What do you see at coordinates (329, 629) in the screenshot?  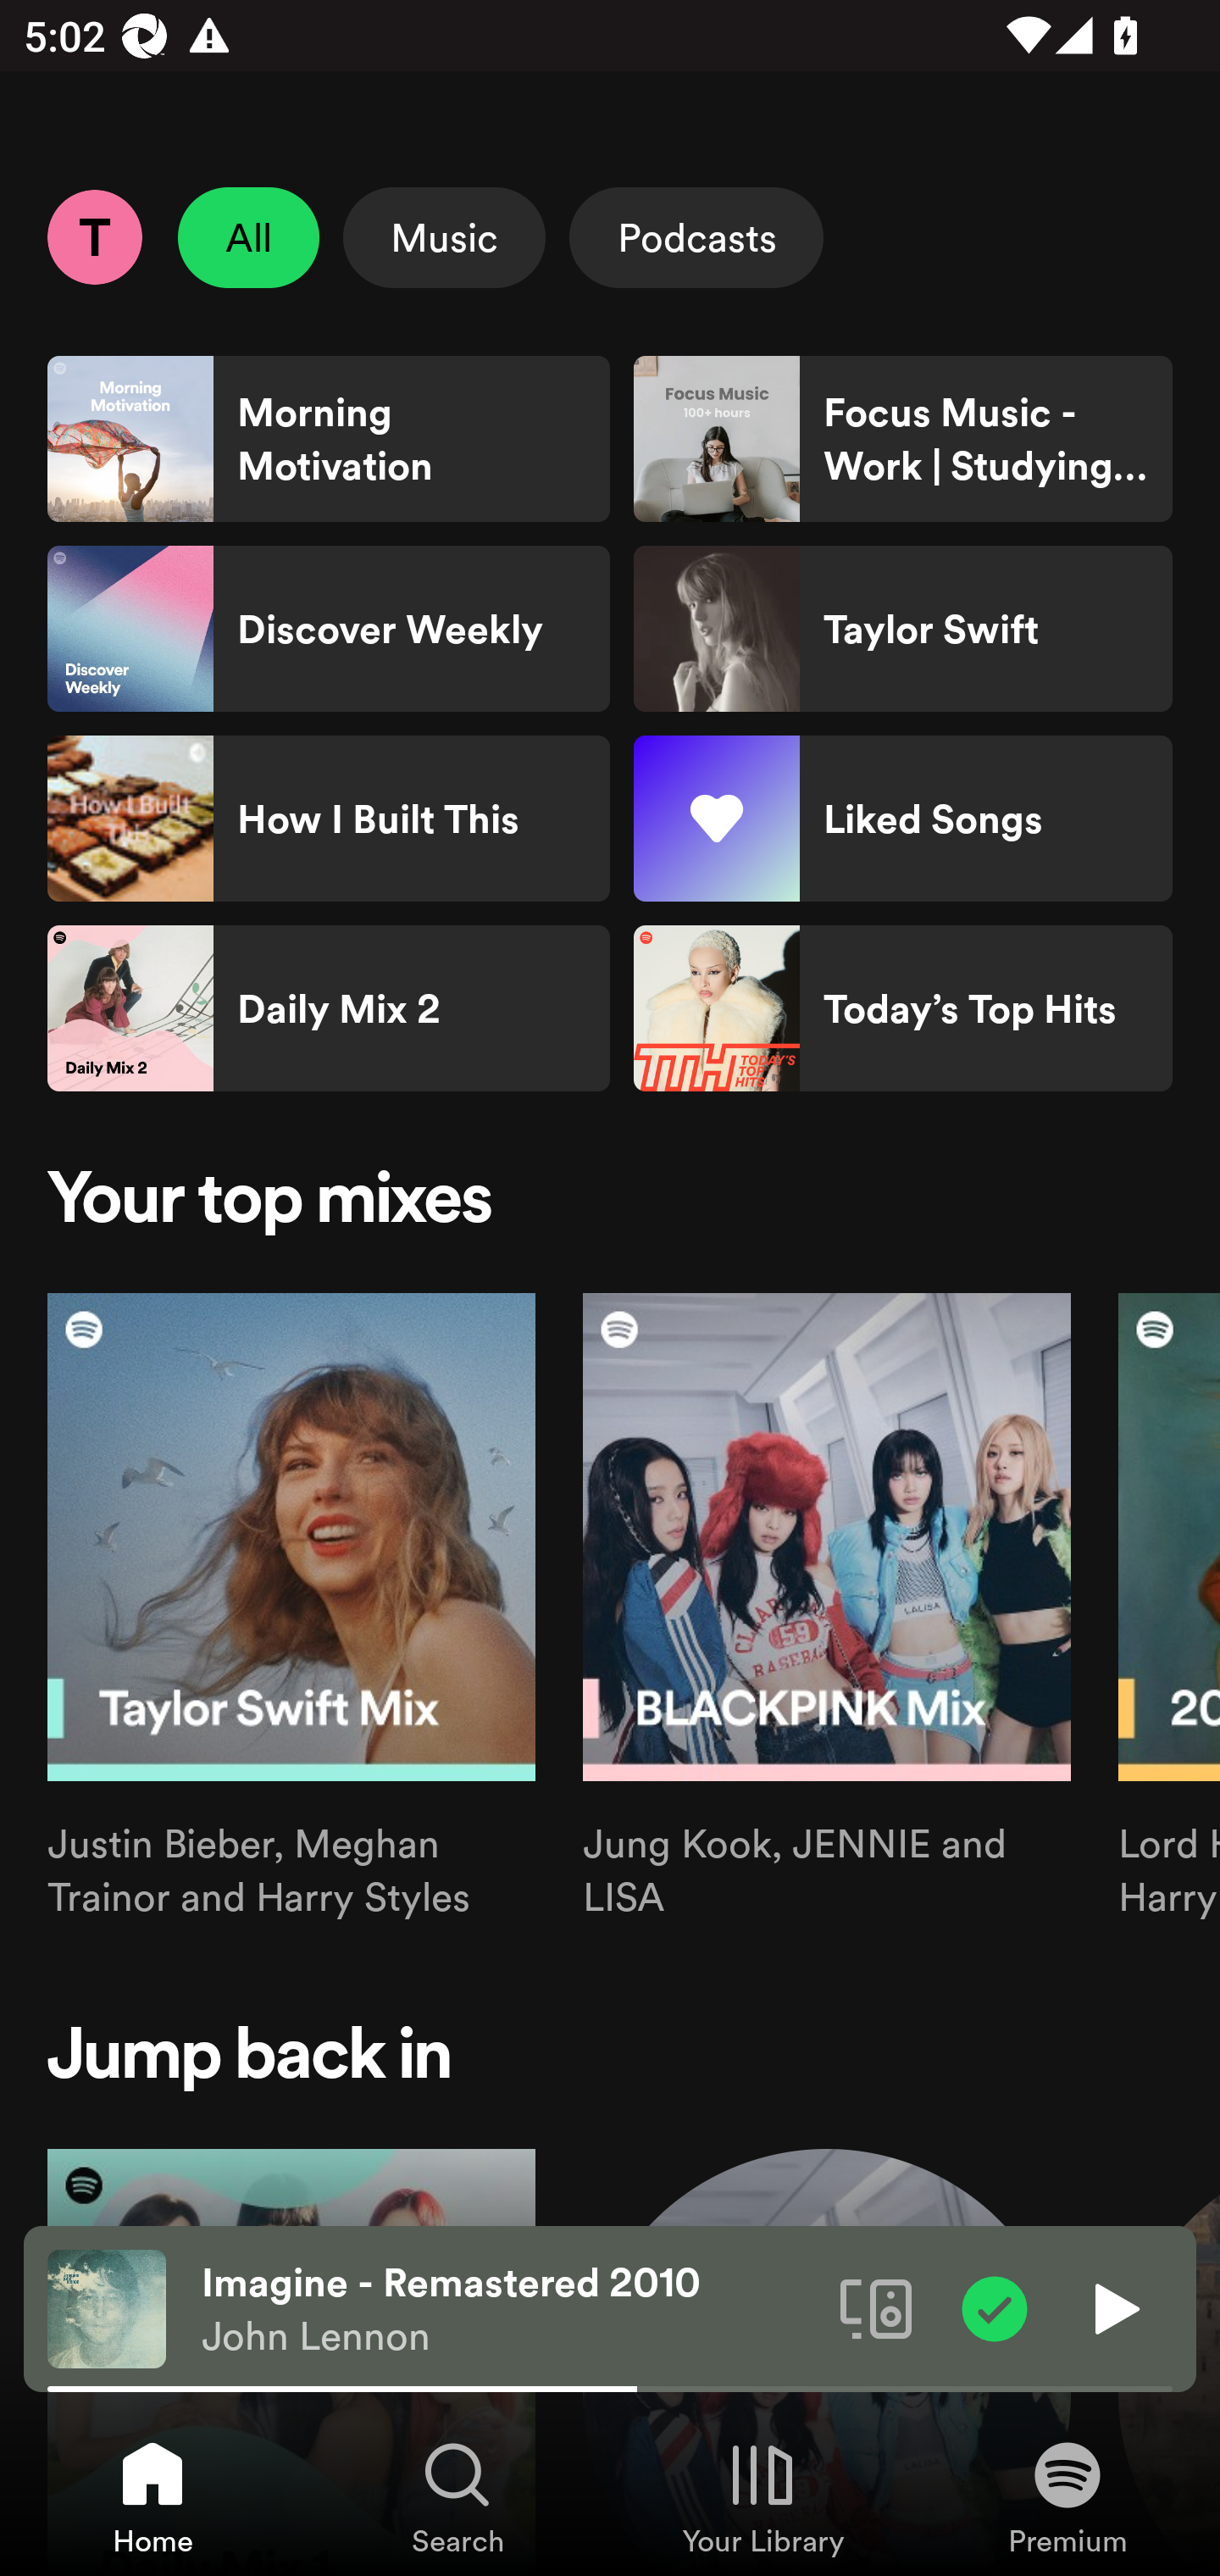 I see `Discover Weekly Shortcut Discover Weekly` at bounding box center [329, 629].